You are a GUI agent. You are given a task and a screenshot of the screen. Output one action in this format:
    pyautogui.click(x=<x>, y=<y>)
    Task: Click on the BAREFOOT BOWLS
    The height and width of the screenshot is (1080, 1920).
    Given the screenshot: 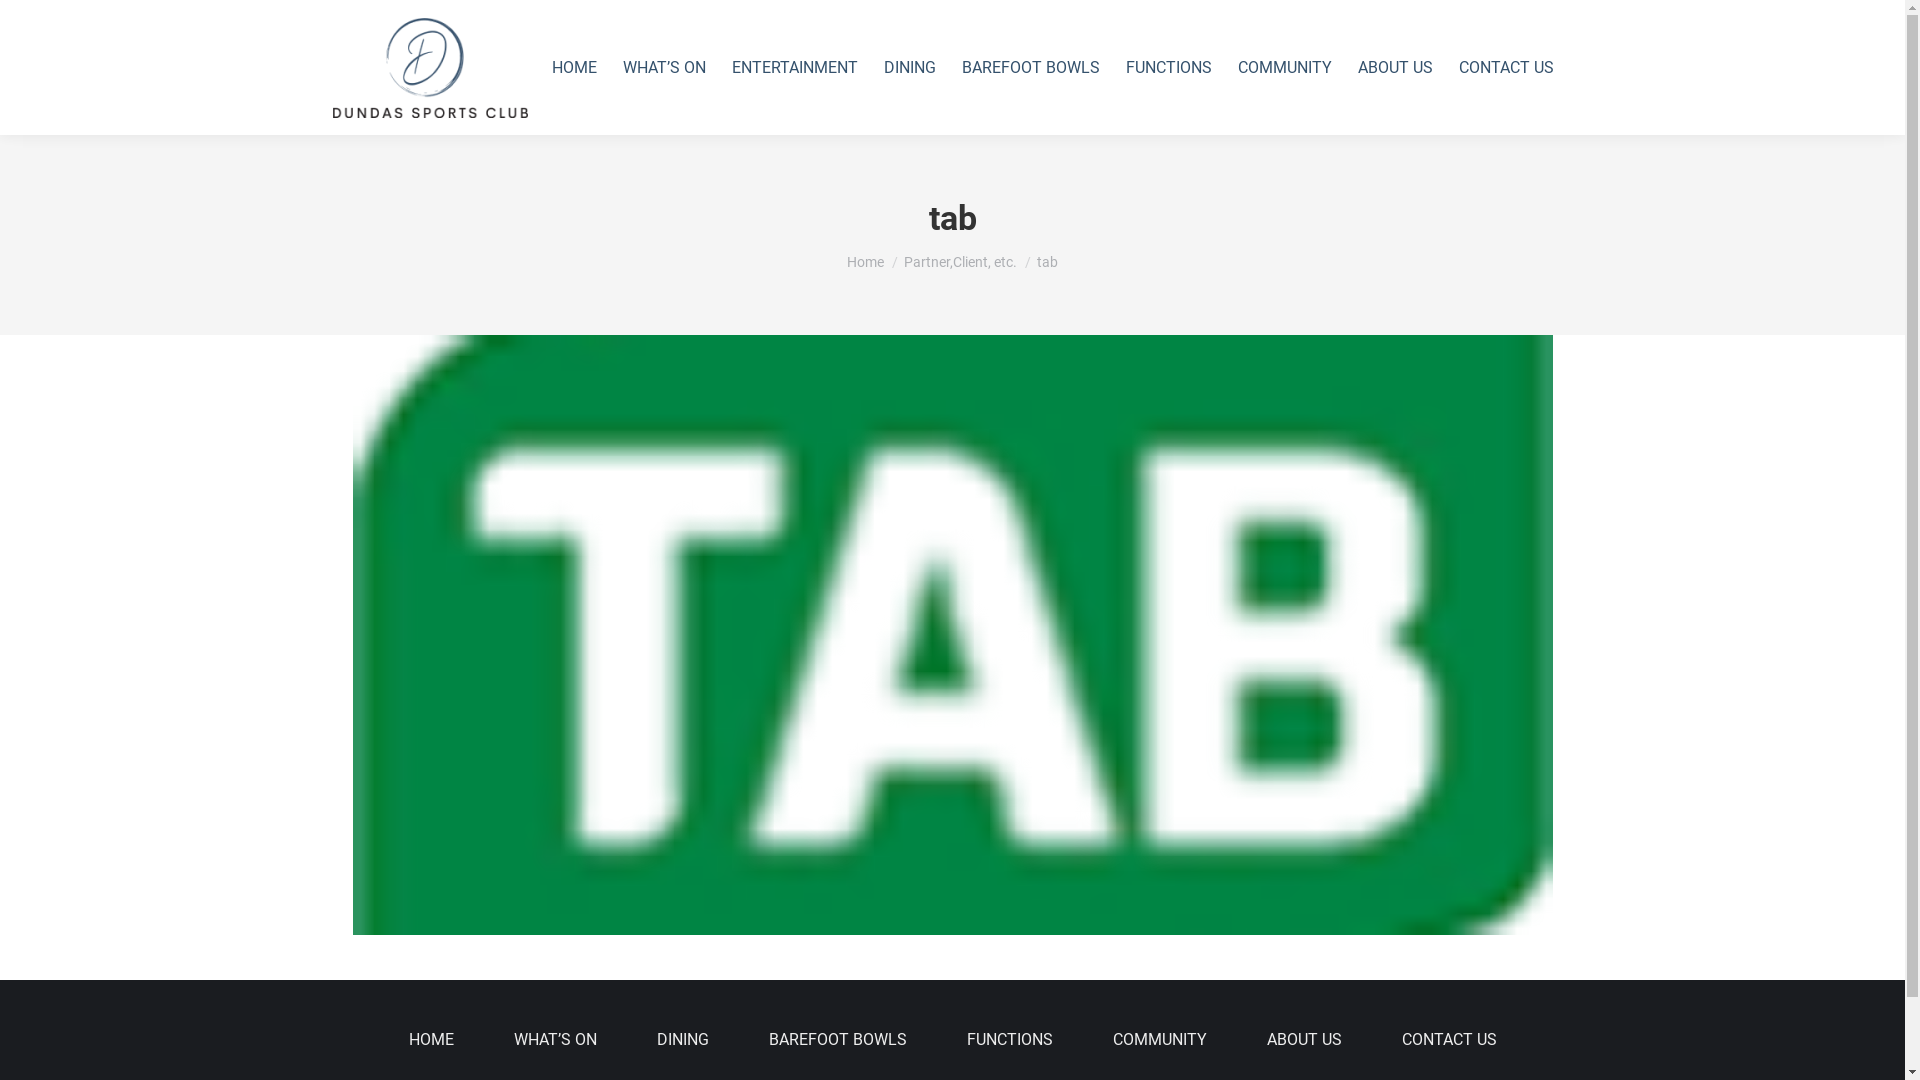 What is the action you would take?
    pyautogui.click(x=837, y=1040)
    